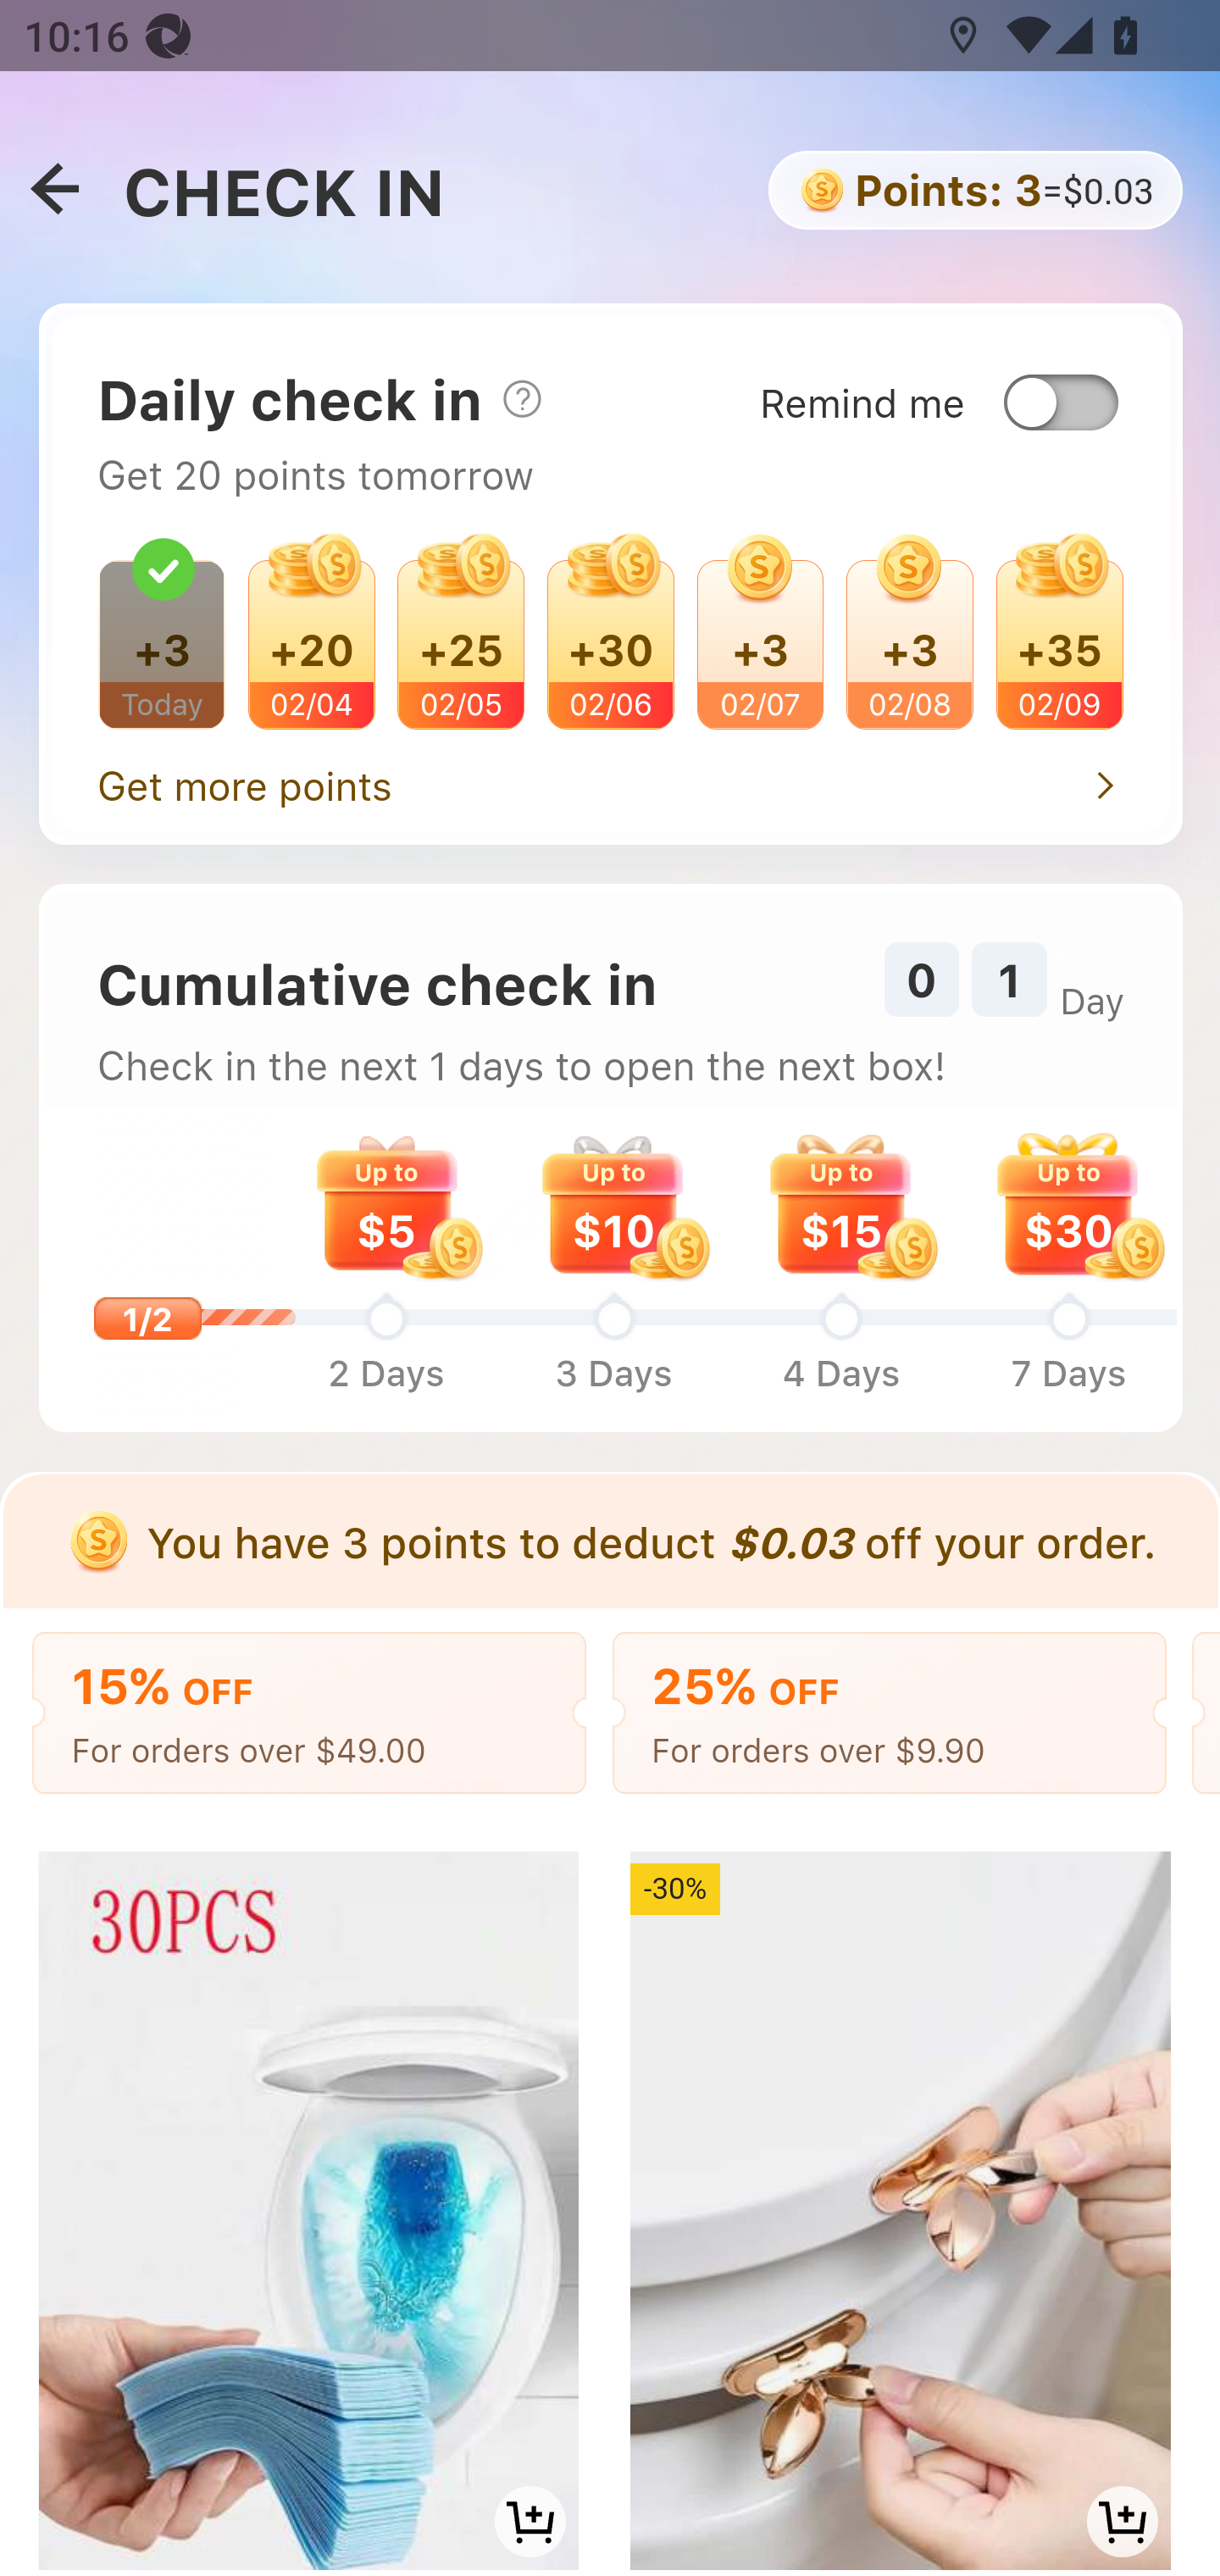 The width and height of the screenshot is (1220, 2576). I want to click on , so click(54, 190).